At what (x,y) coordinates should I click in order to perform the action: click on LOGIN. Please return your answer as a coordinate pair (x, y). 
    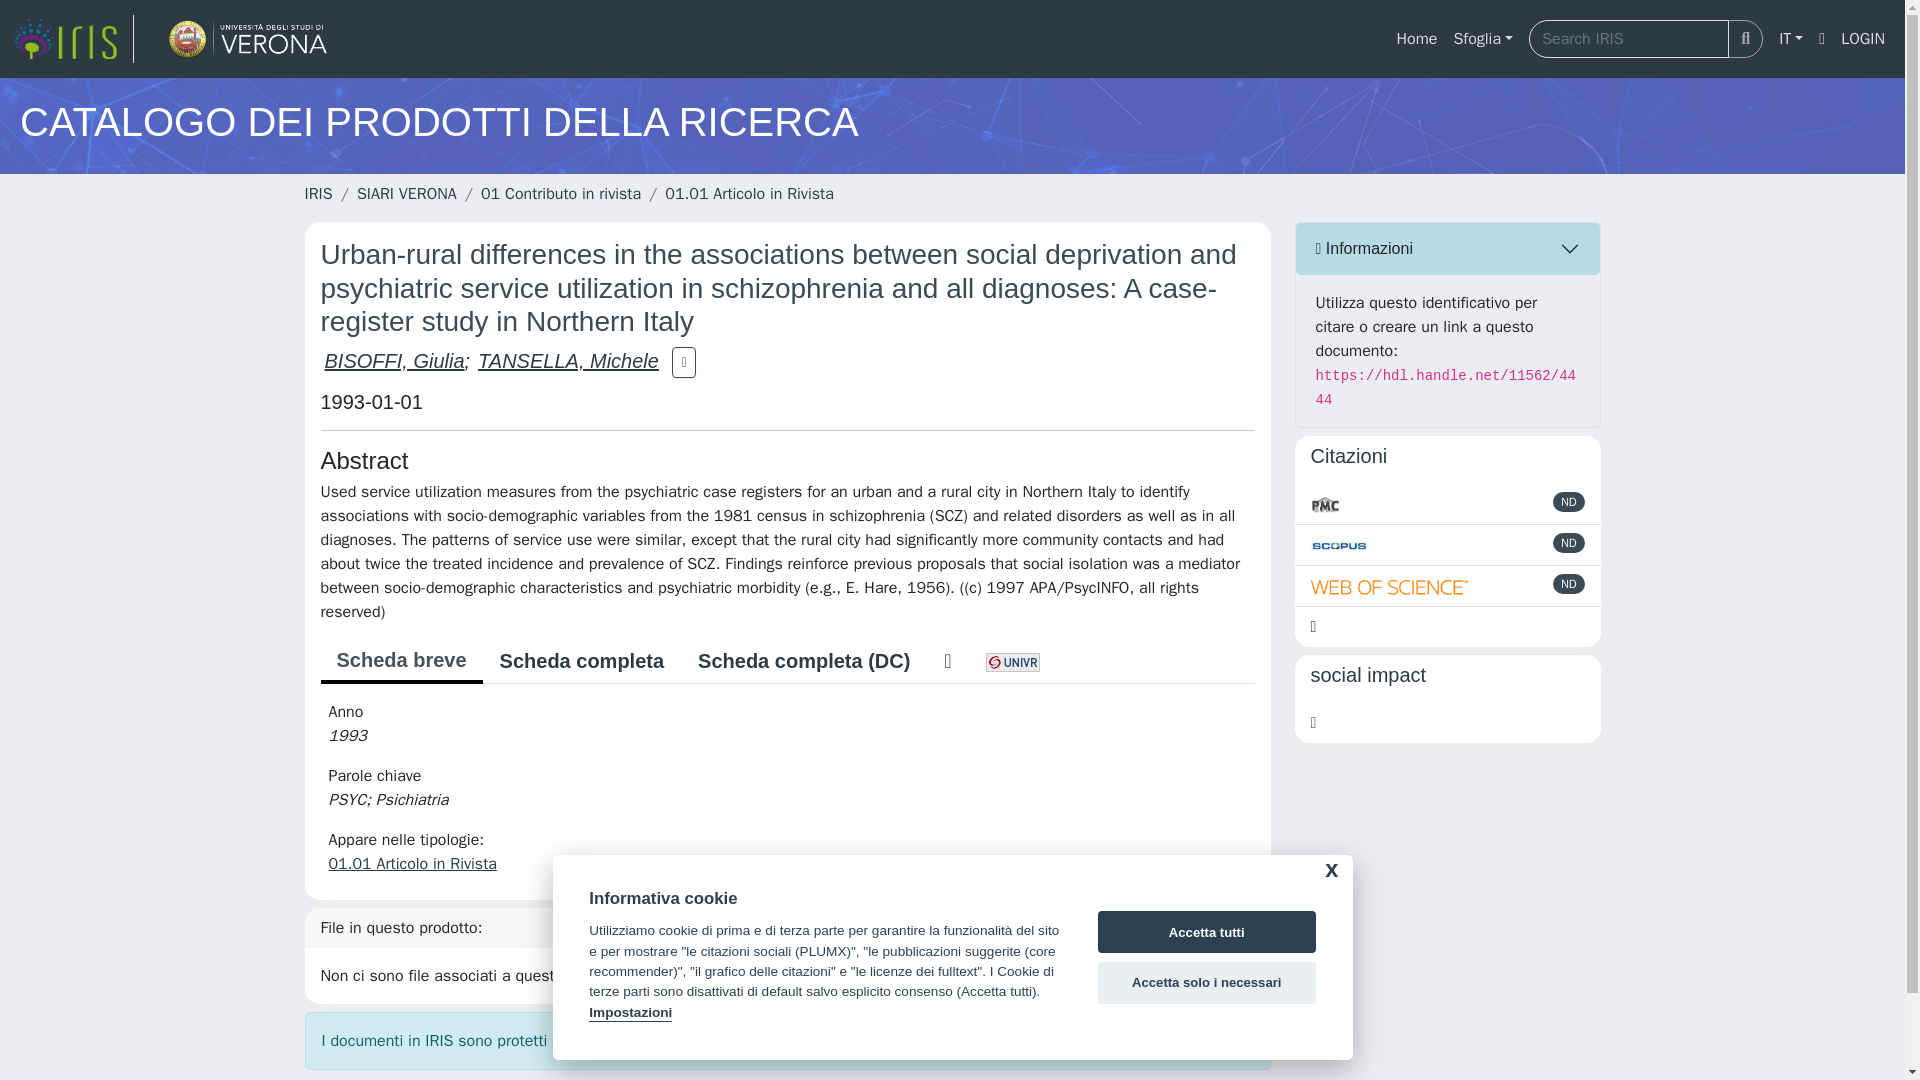
    Looking at the image, I should click on (1863, 39).